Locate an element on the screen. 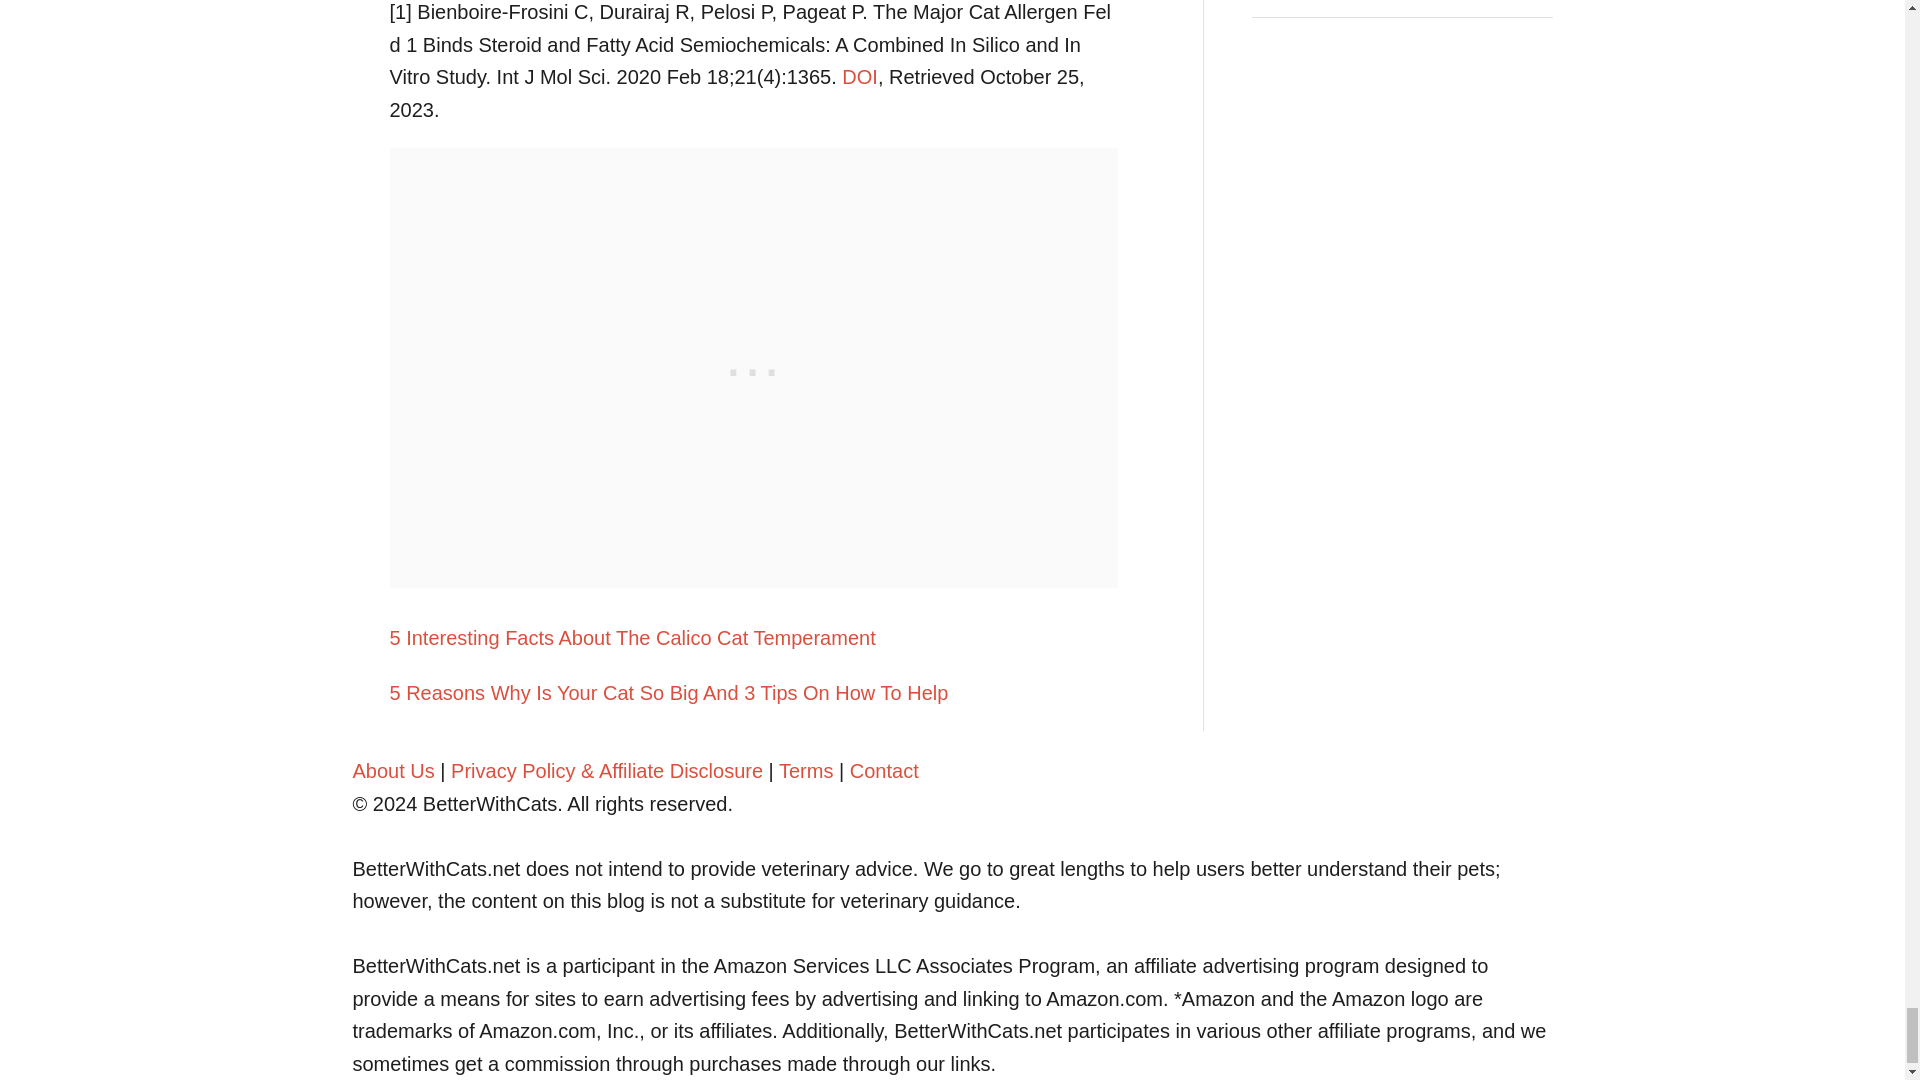 This screenshot has width=1920, height=1080. About Us is located at coordinates (392, 770).